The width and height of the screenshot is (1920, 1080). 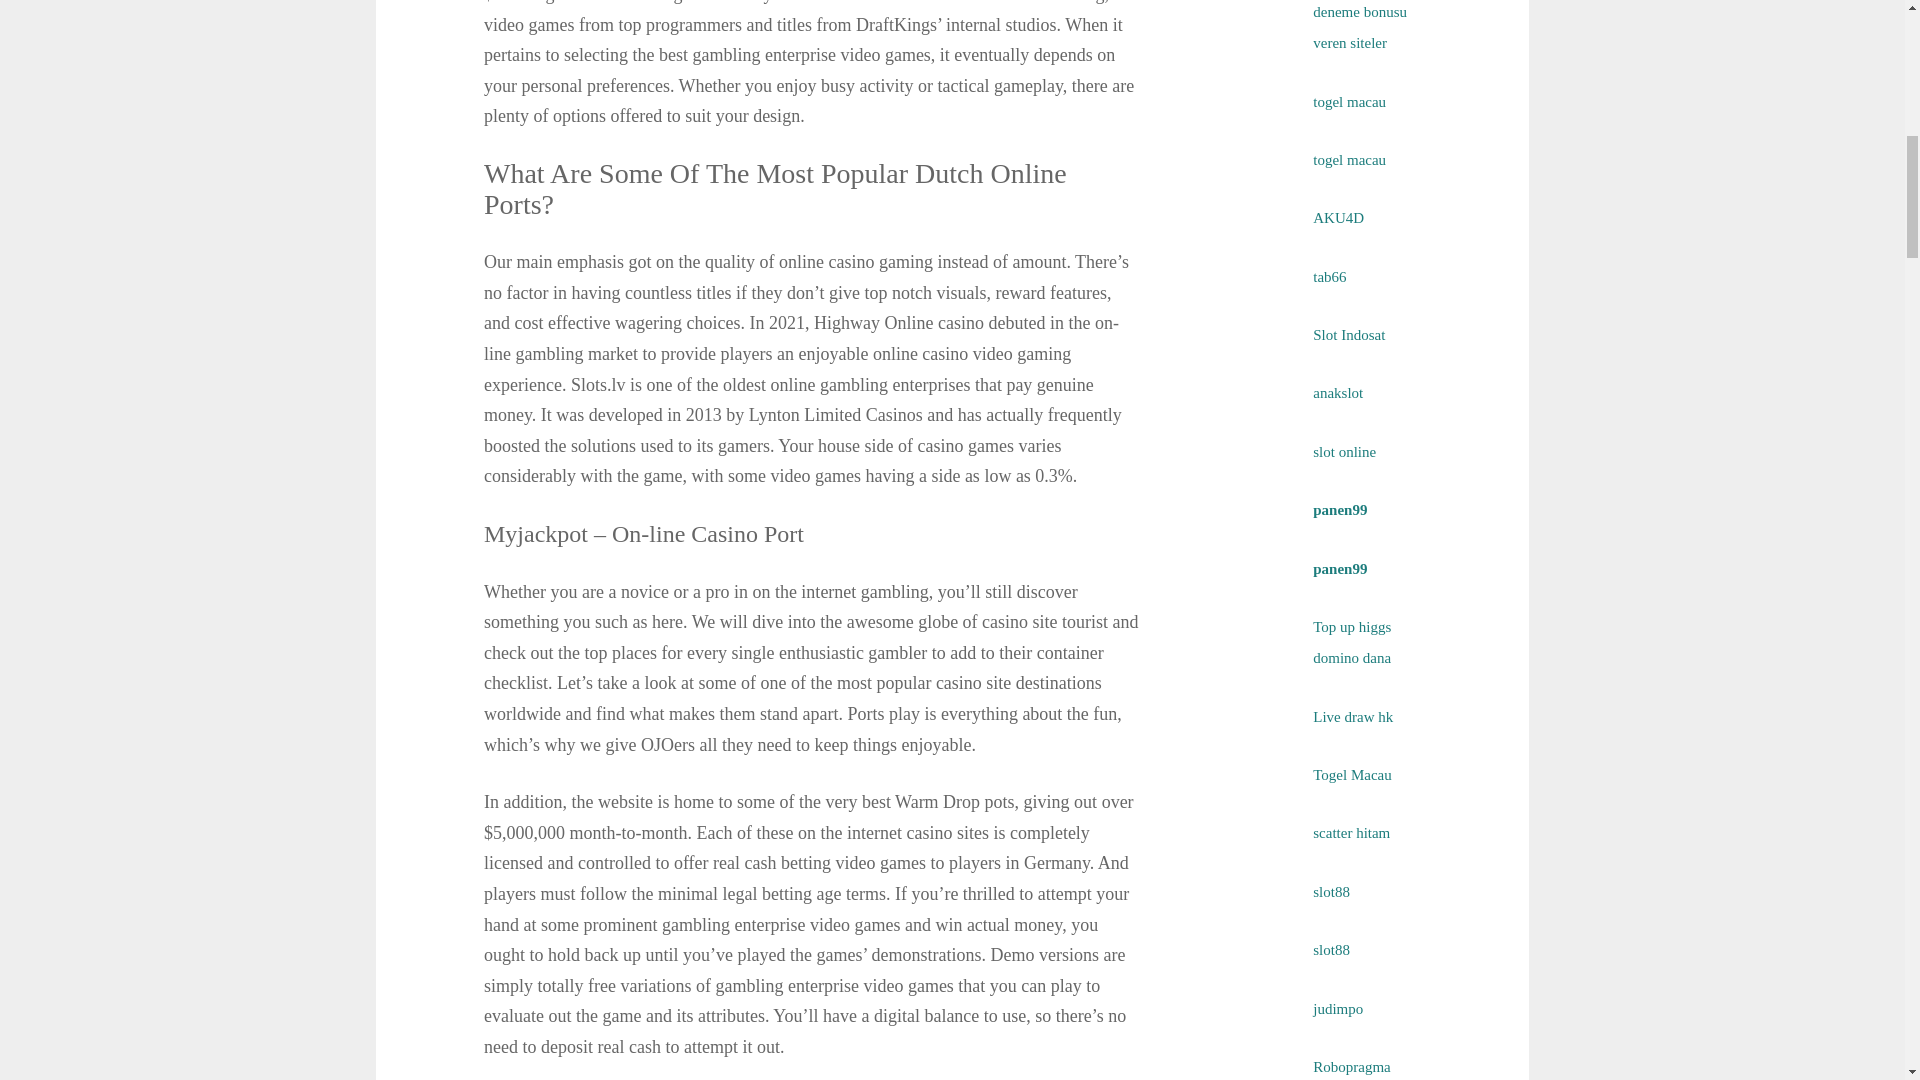 I want to click on togel macau, so click(x=1350, y=160).